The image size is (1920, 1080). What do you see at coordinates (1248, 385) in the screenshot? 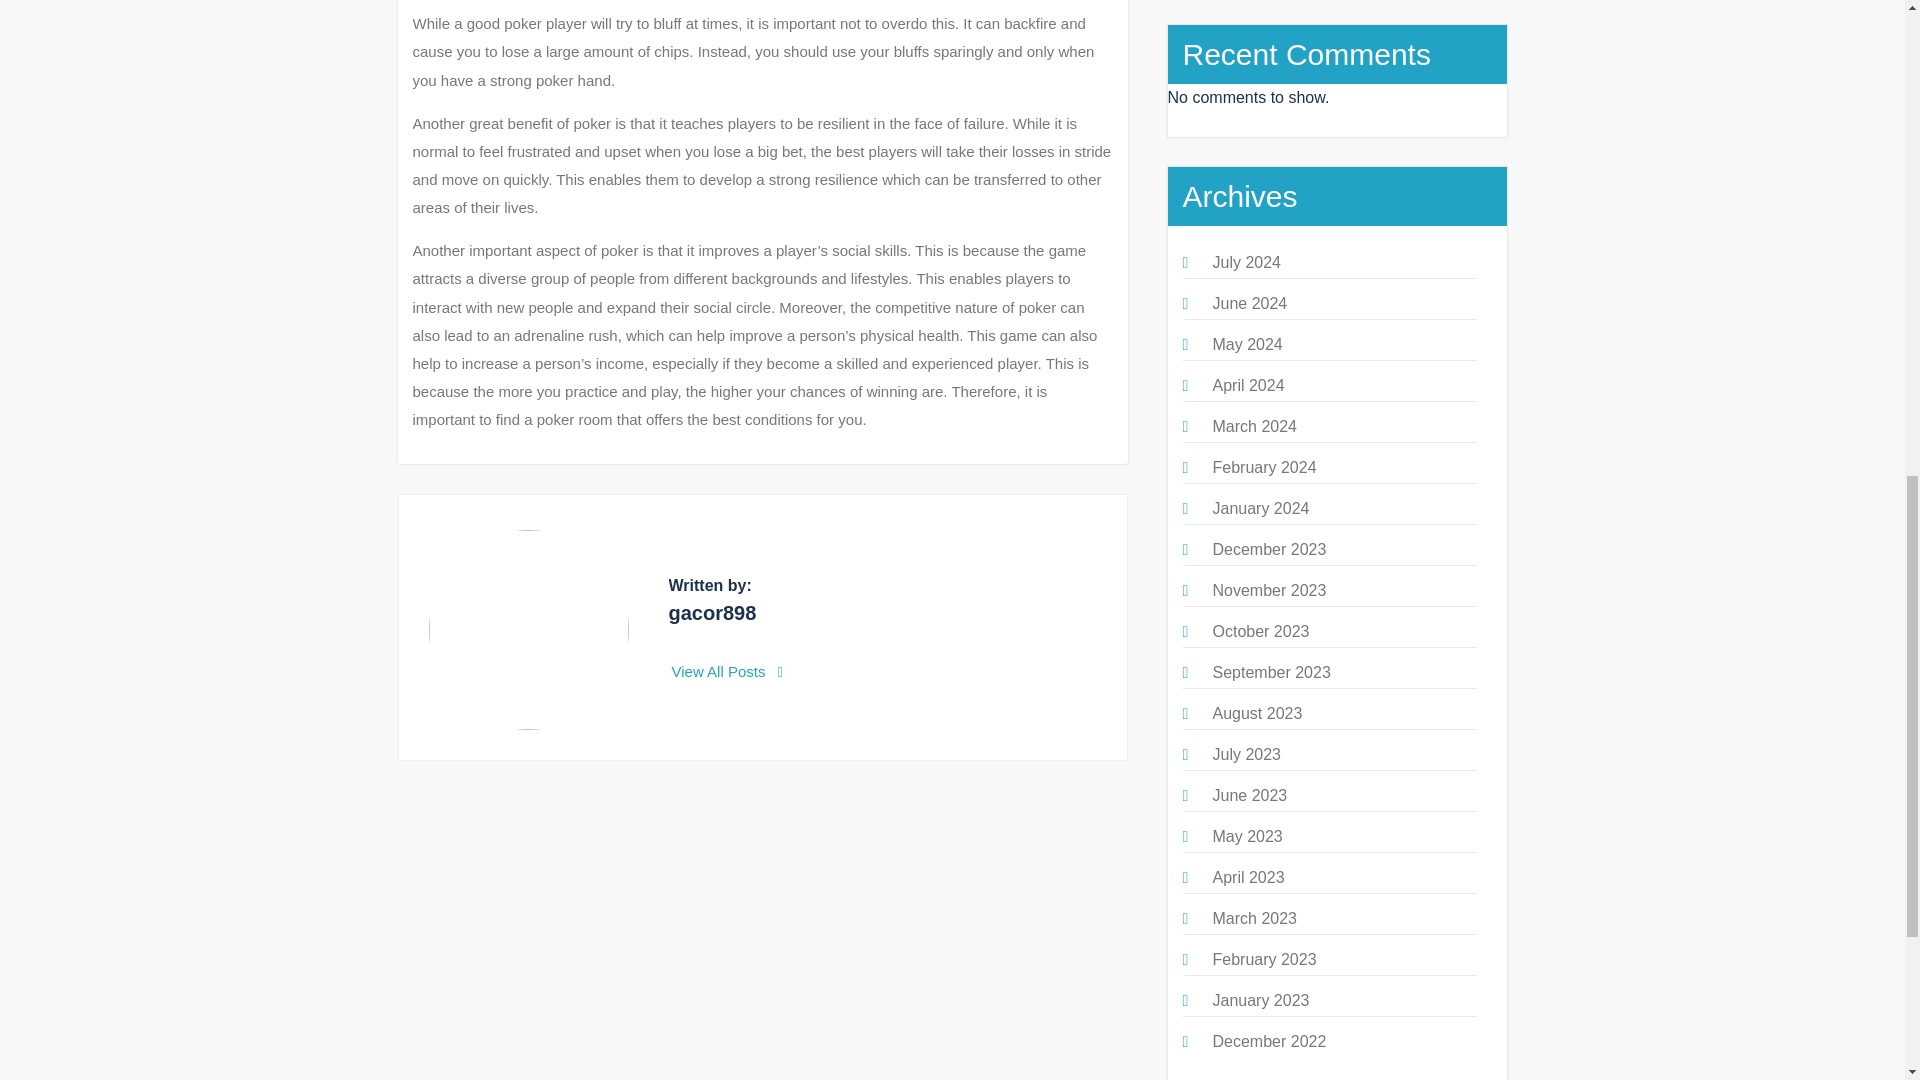
I see `April 2024` at bounding box center [1248, 385].